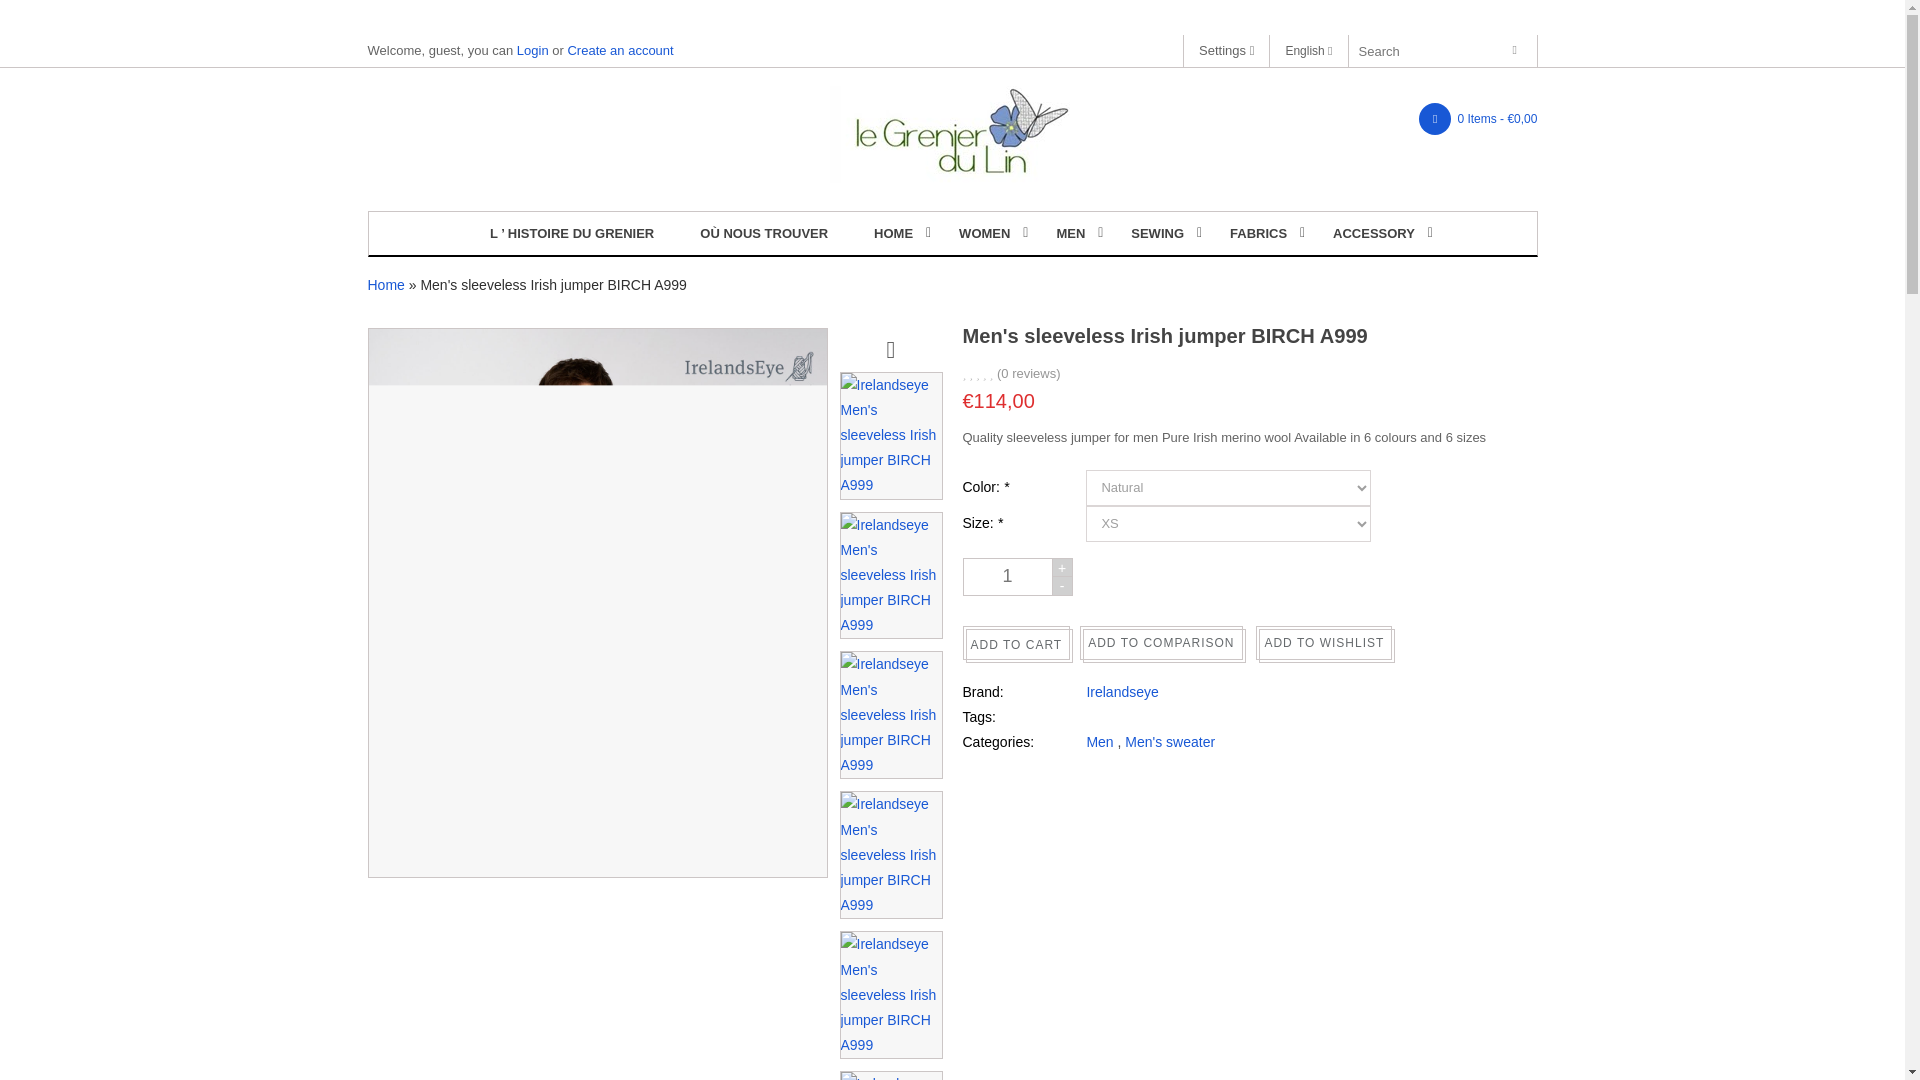 The image size is (1920, 1080). I want to click on HOME, so click(893, 232).